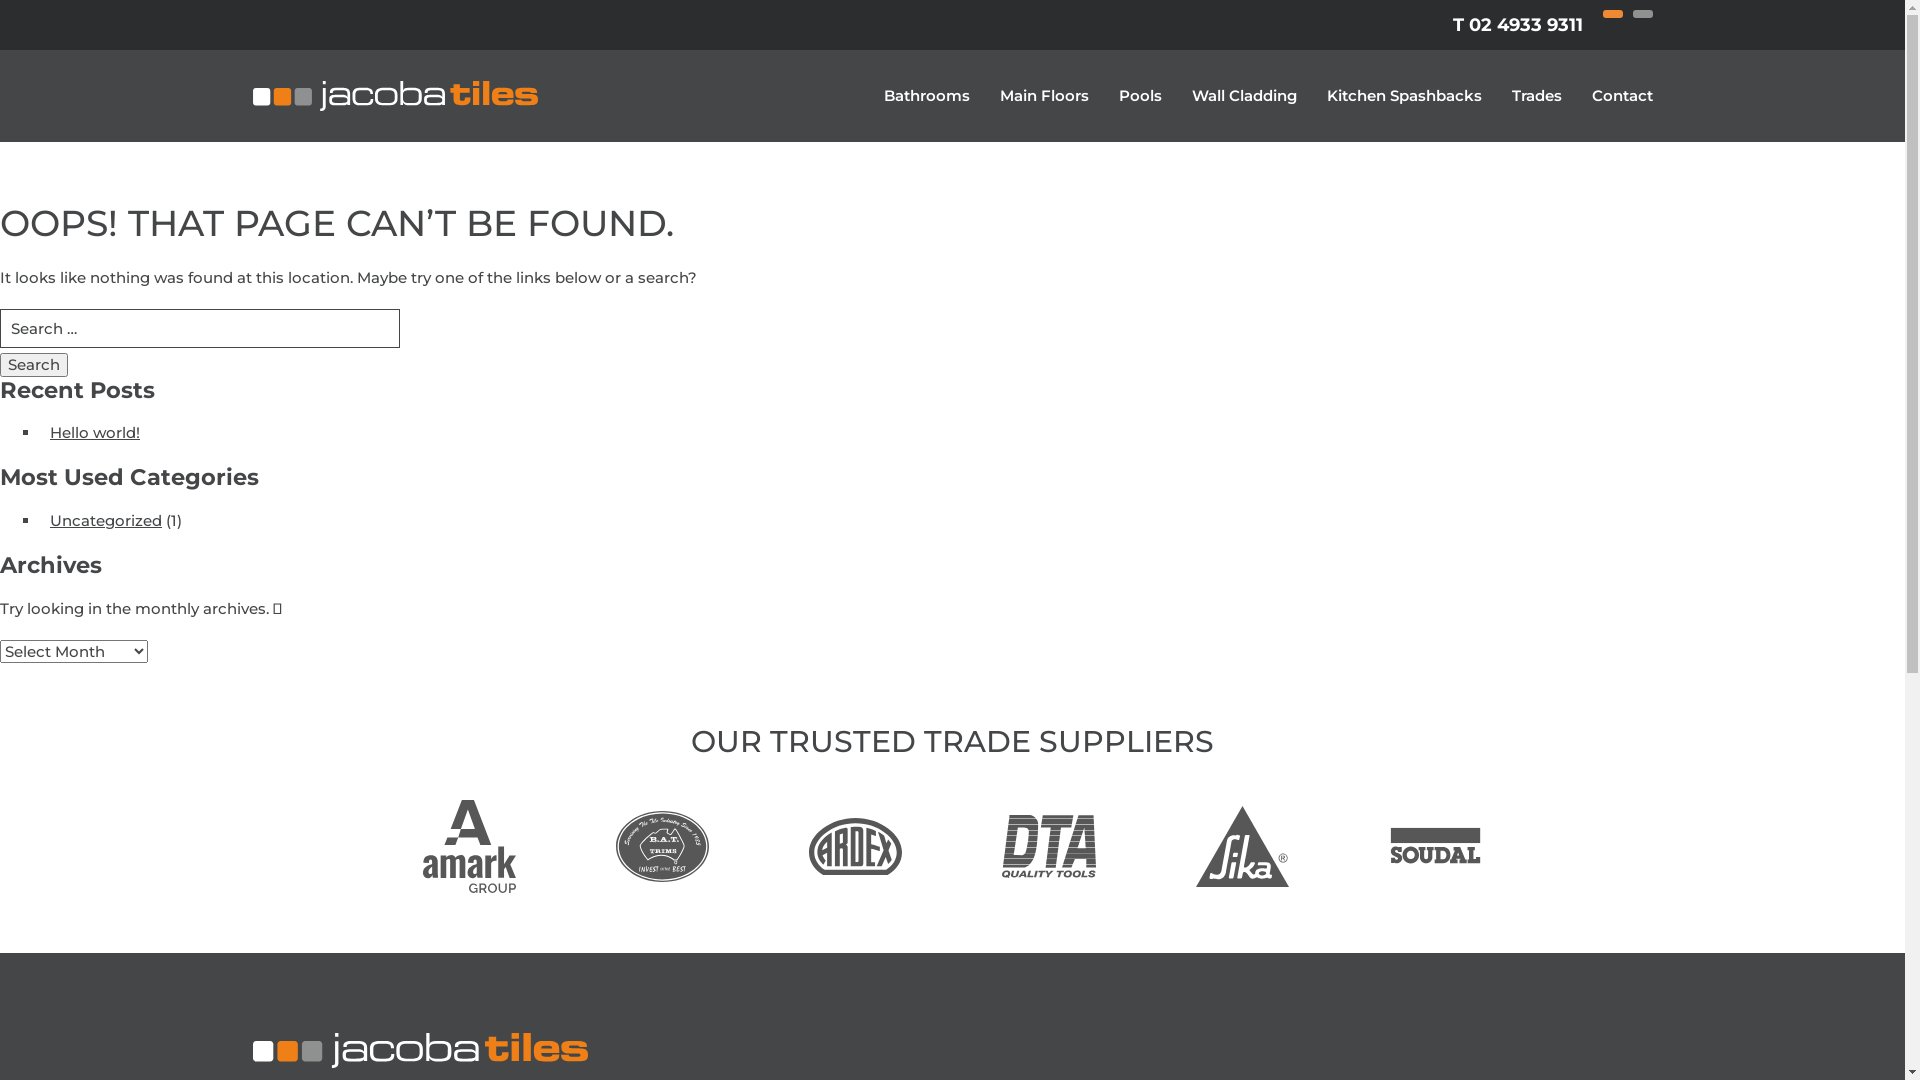  Describe the element at coordinates (106, 520) in the screenshot. I see `Uncategorized` at that location.